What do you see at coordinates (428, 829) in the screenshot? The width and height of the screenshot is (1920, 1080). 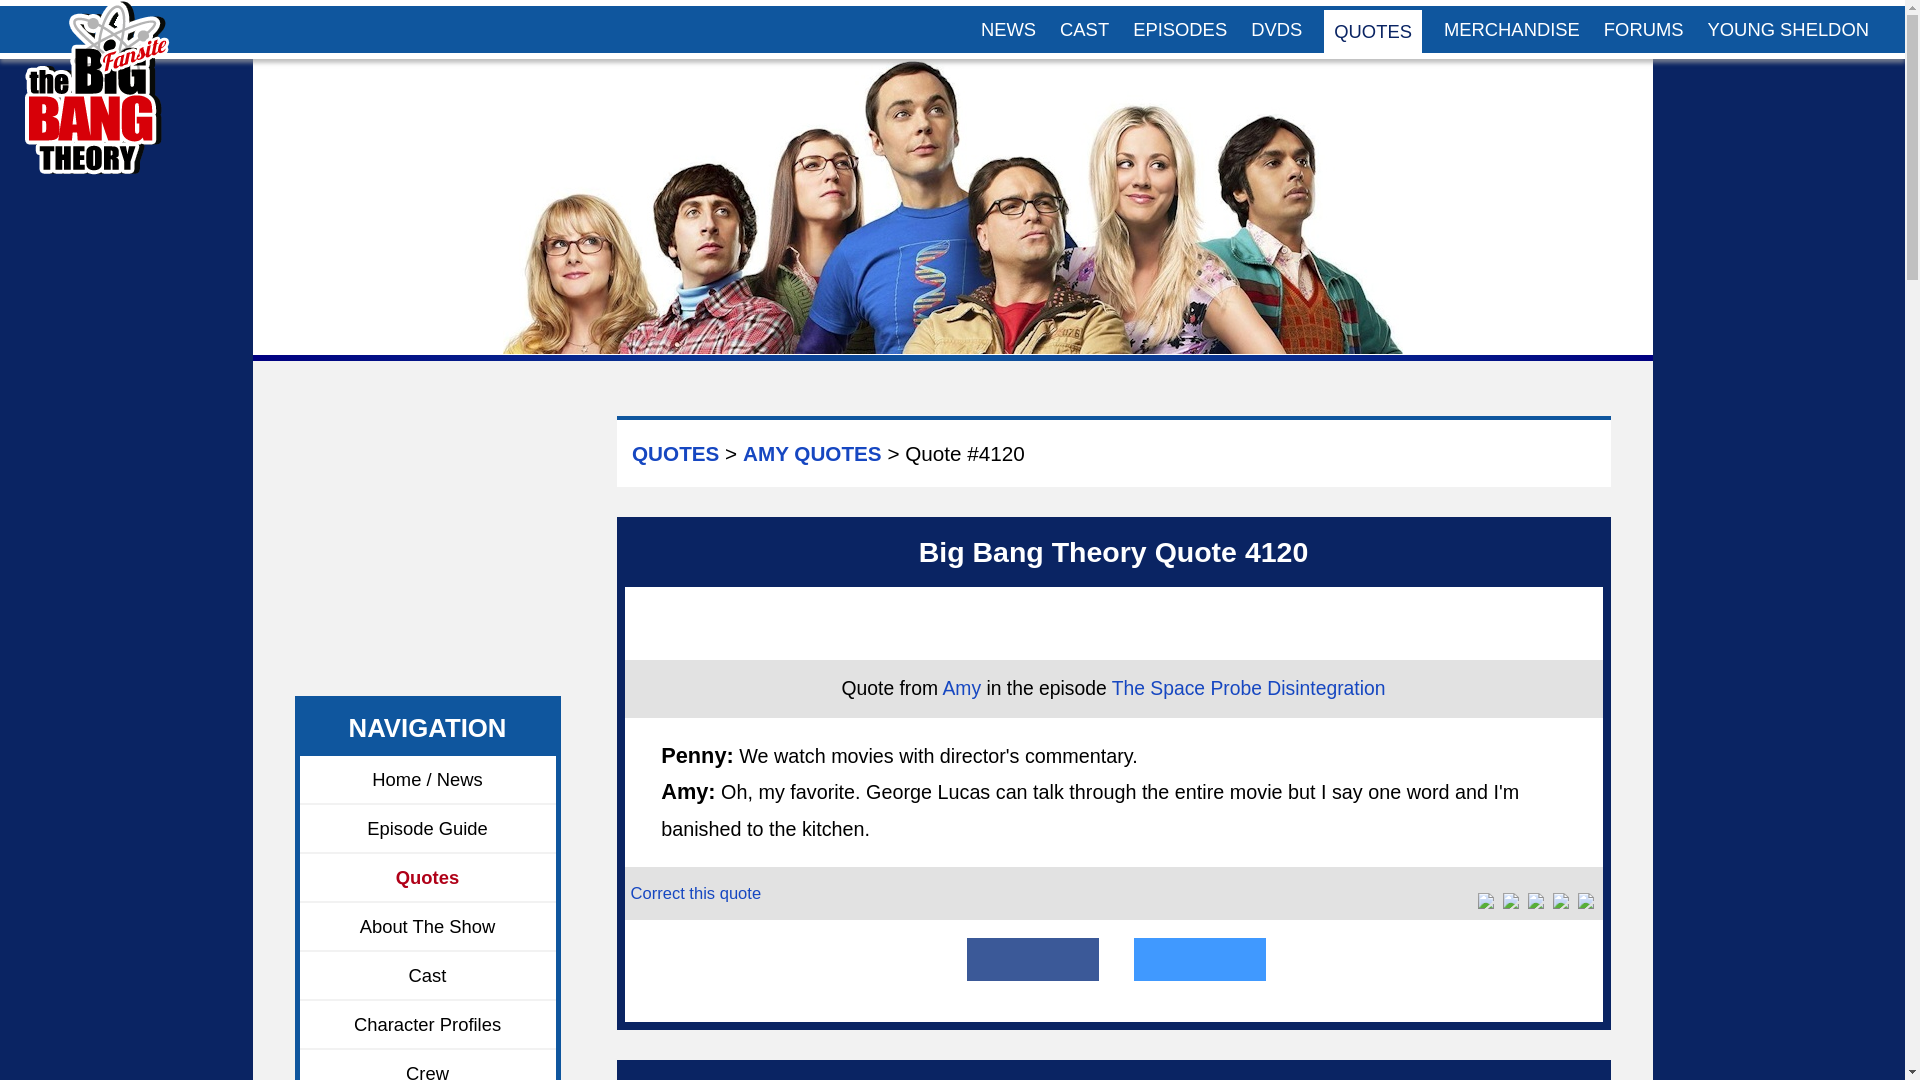 I see `Episode Guide` at bounding box center [428, 829].